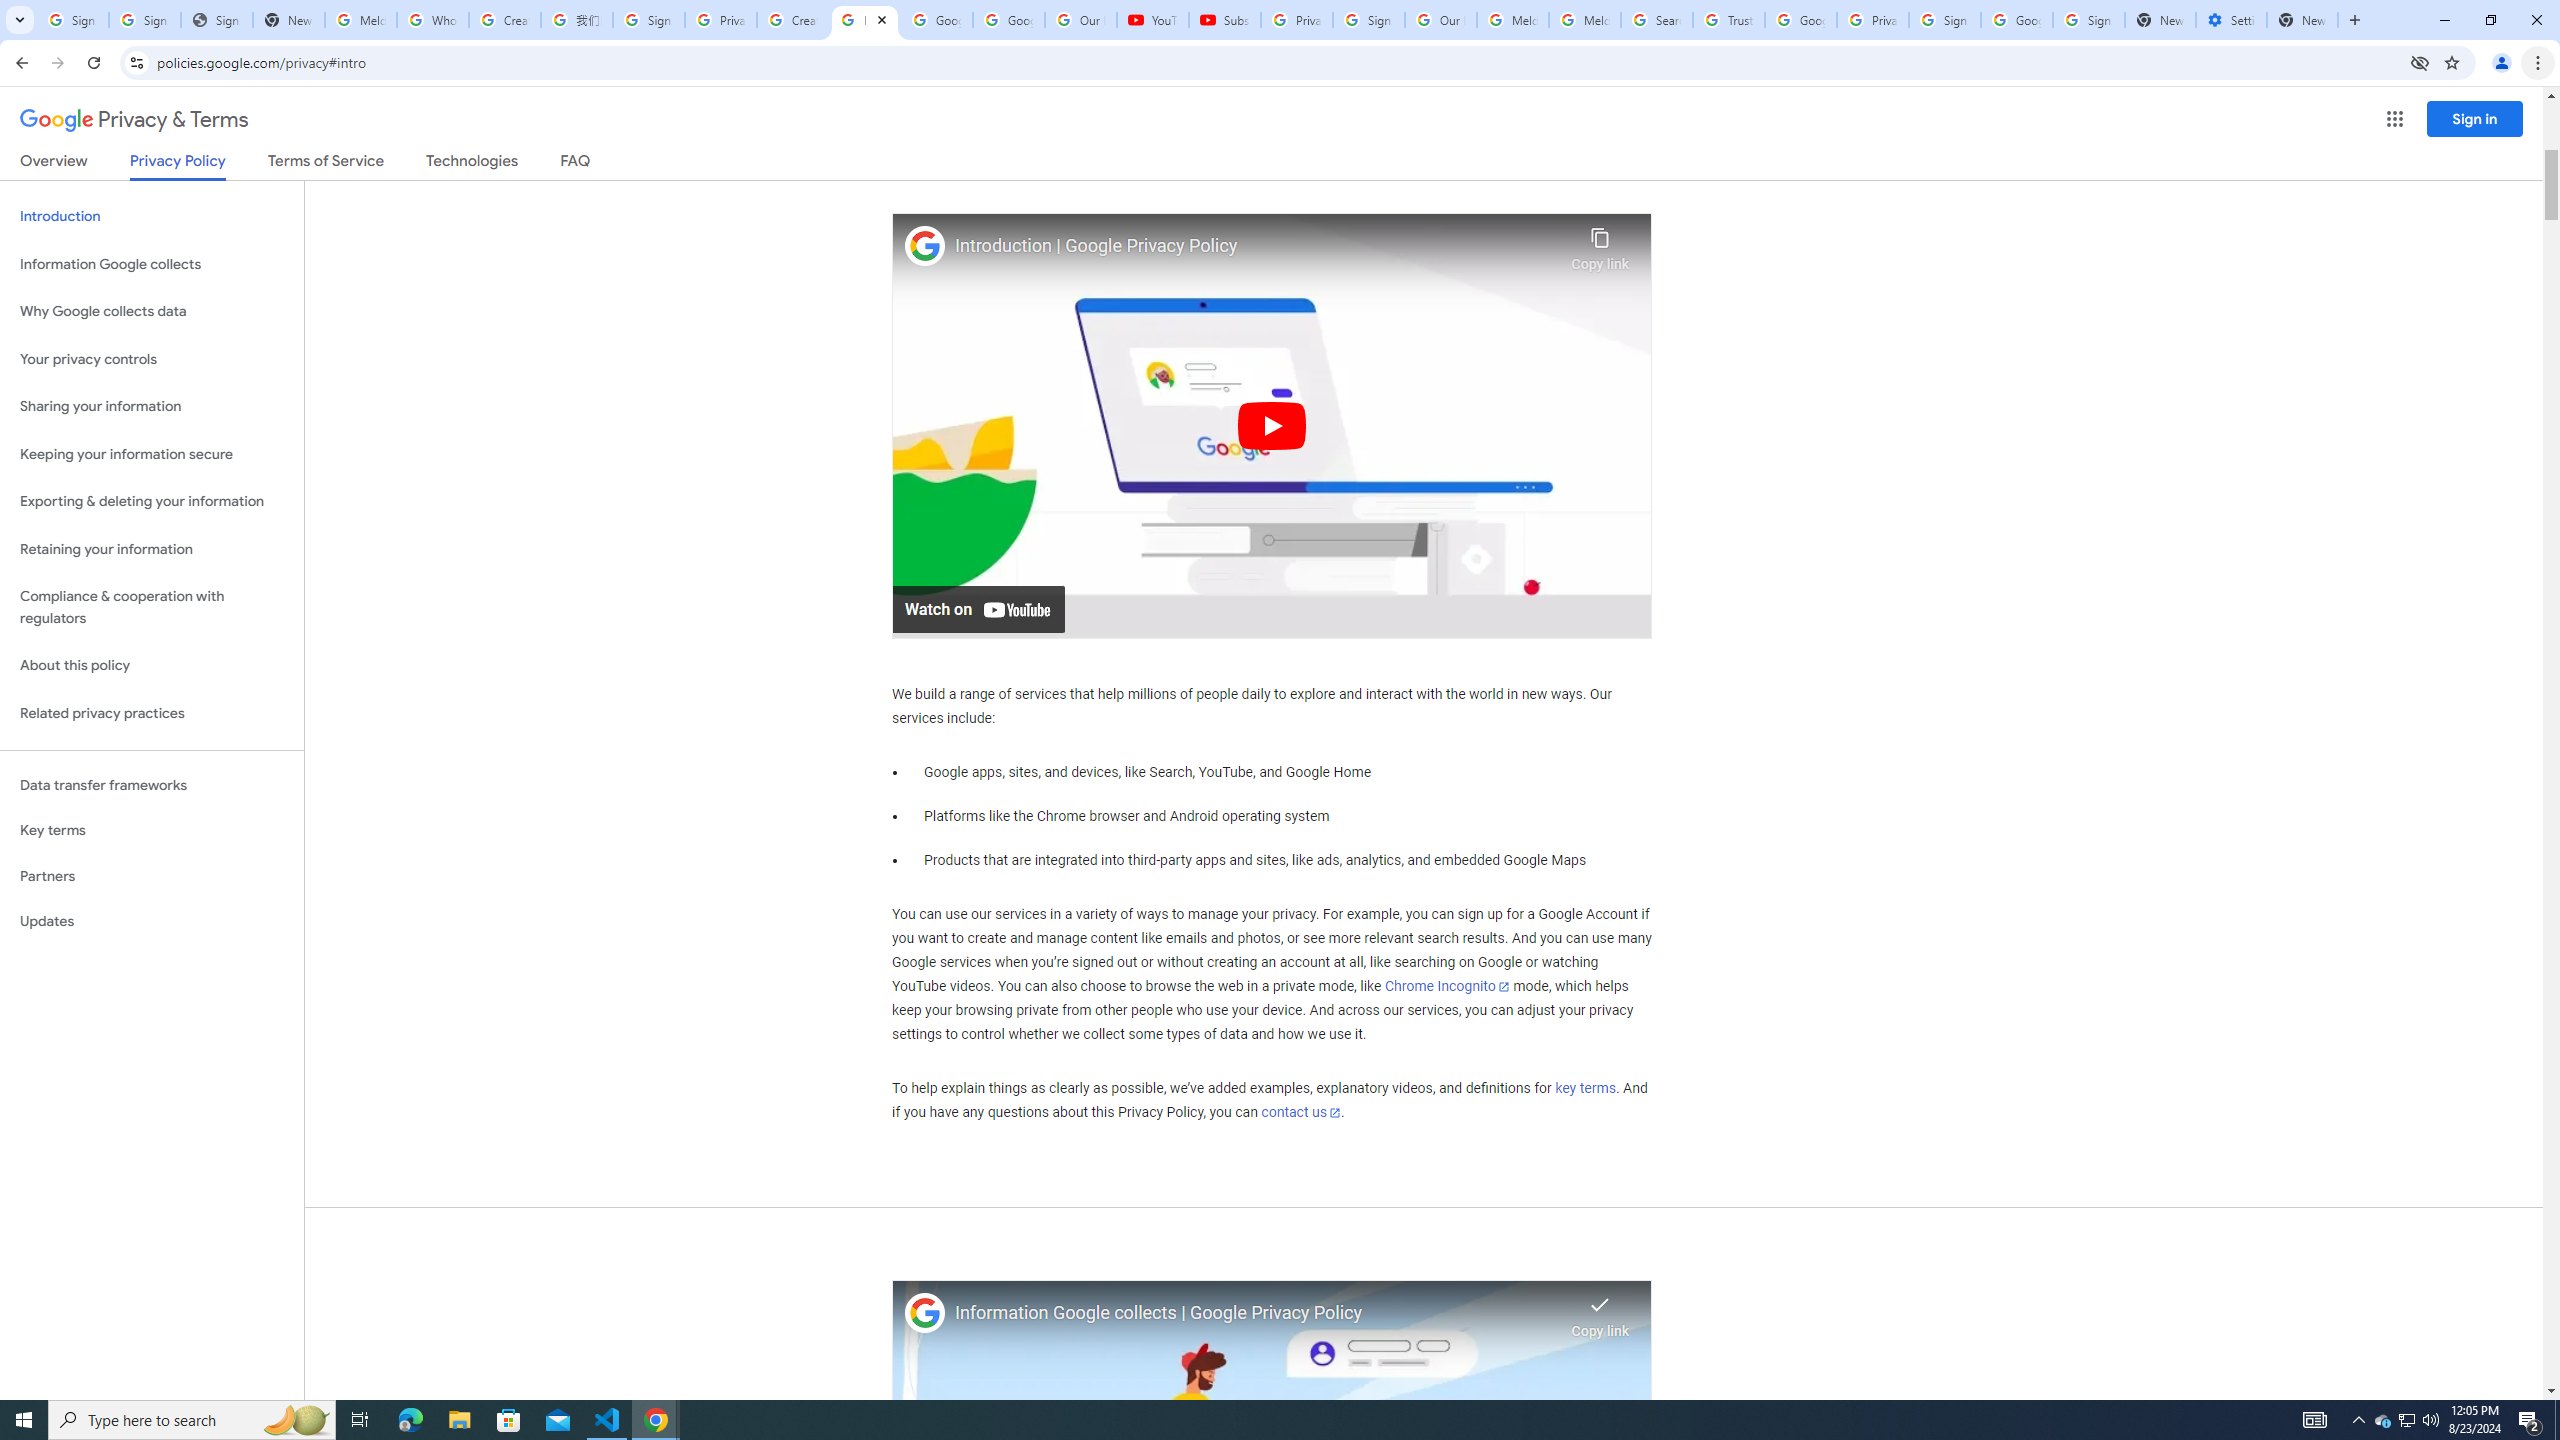  Describe the element at coordinates (1258, 246) in the screenshot. I see `Introduction | Google Privacy Policy` at that location.